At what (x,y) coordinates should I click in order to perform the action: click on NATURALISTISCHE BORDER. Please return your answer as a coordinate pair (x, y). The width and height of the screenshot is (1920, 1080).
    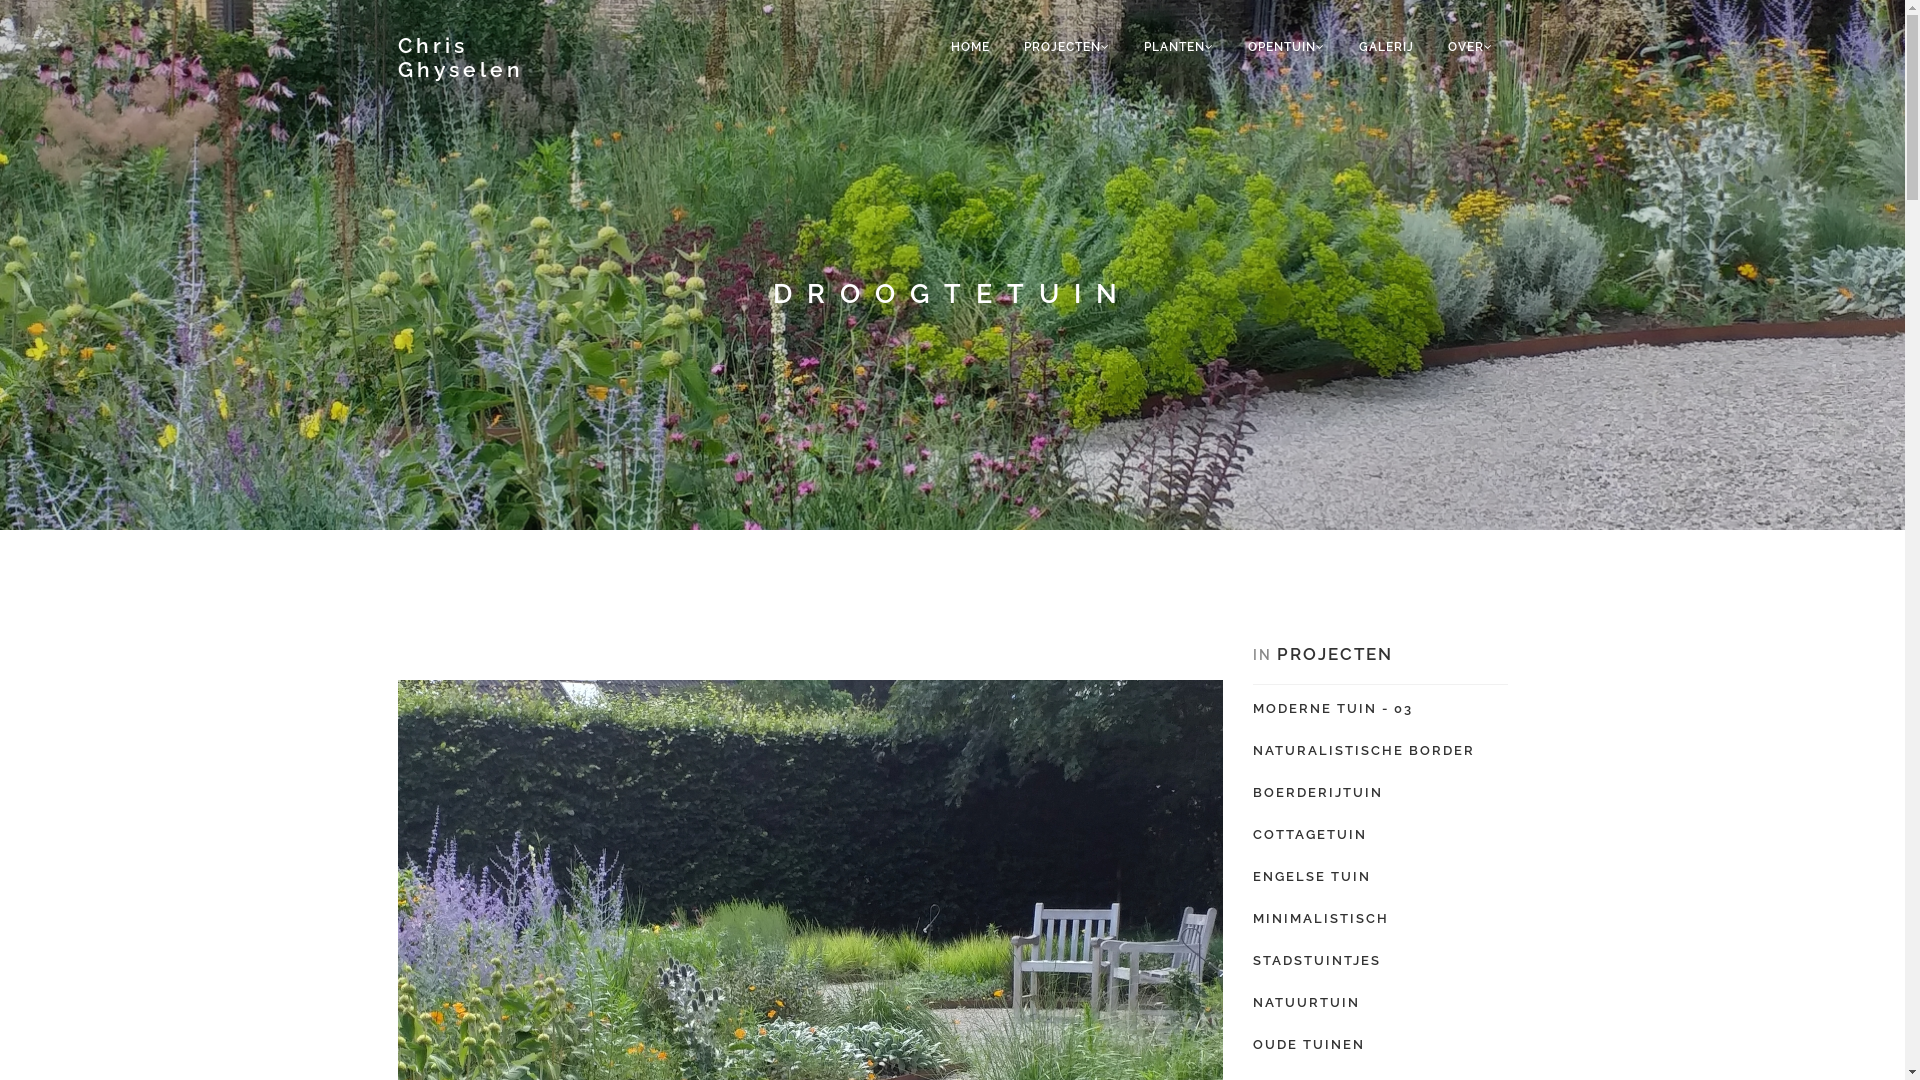
    Looking at the image, I should click on (1363, 750).